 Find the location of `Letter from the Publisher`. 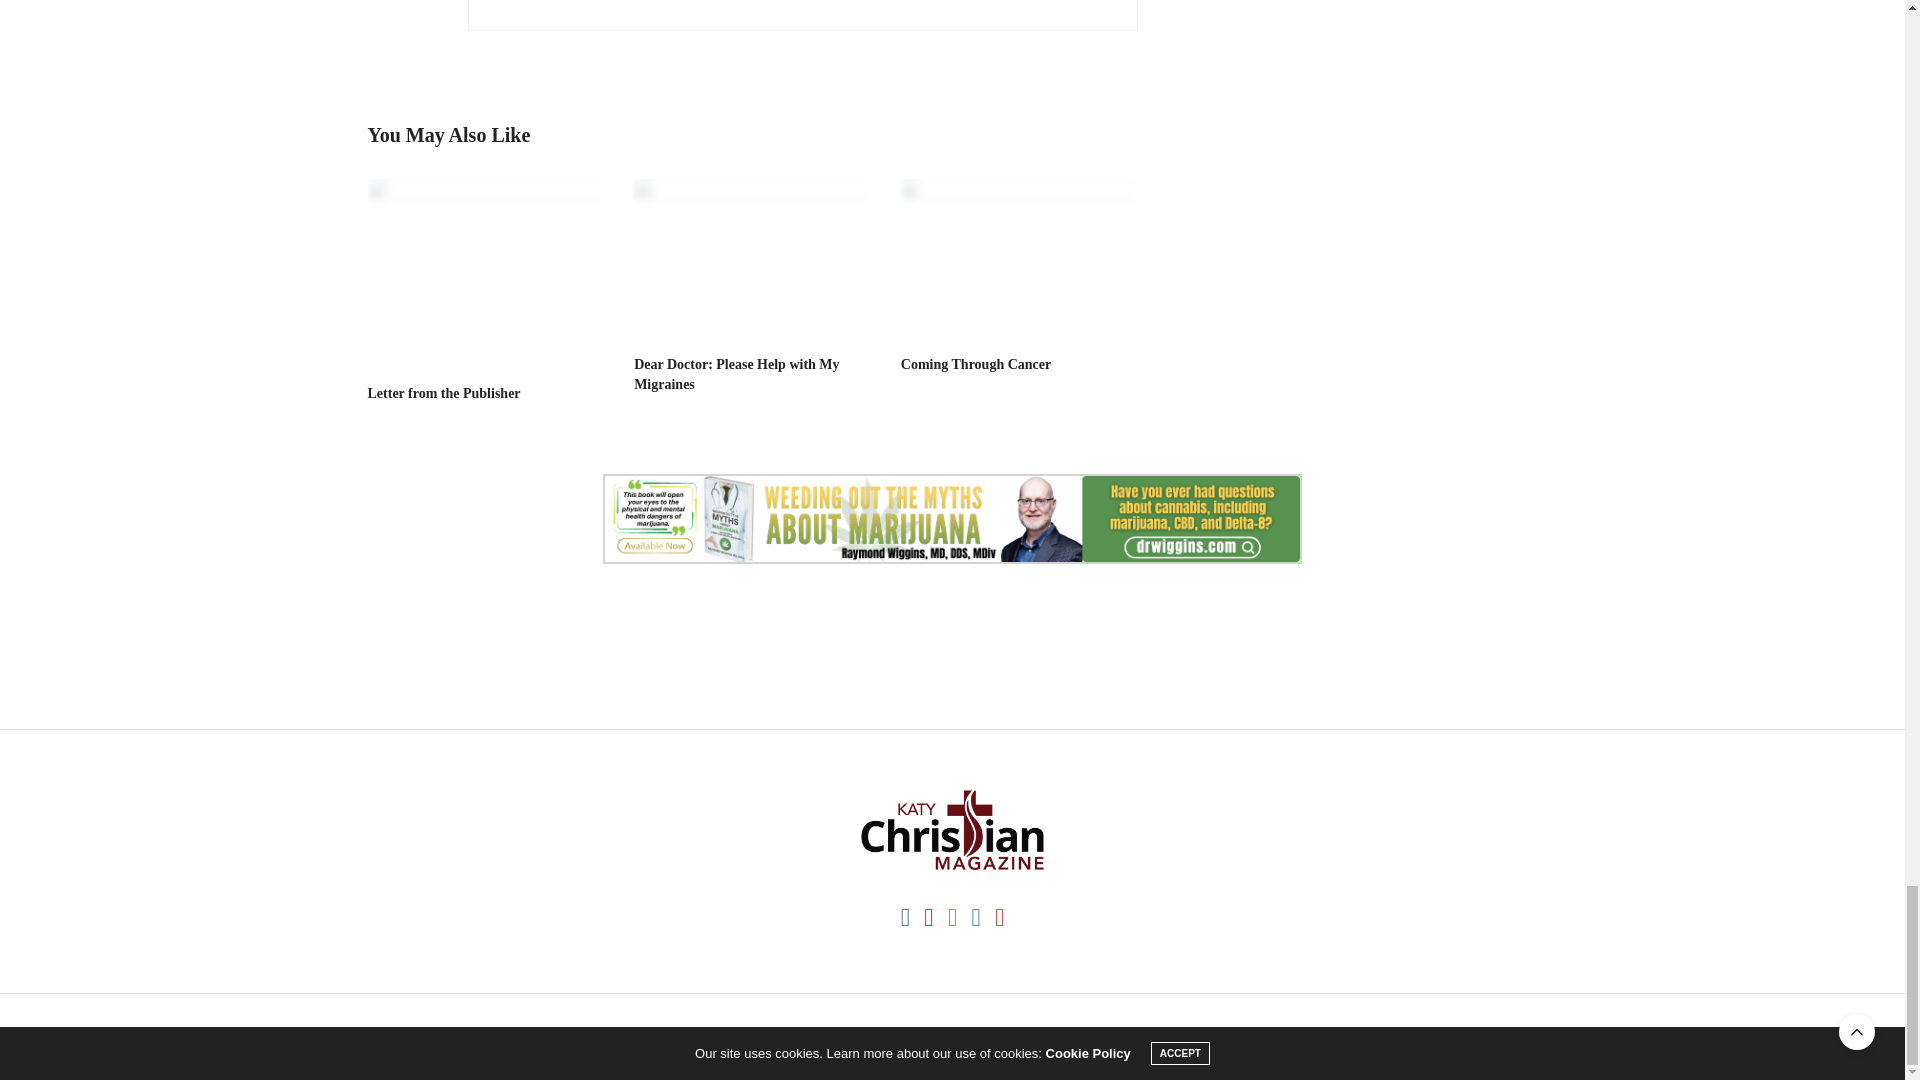

Letter from the Publisher is located at coordinates (444, 392).